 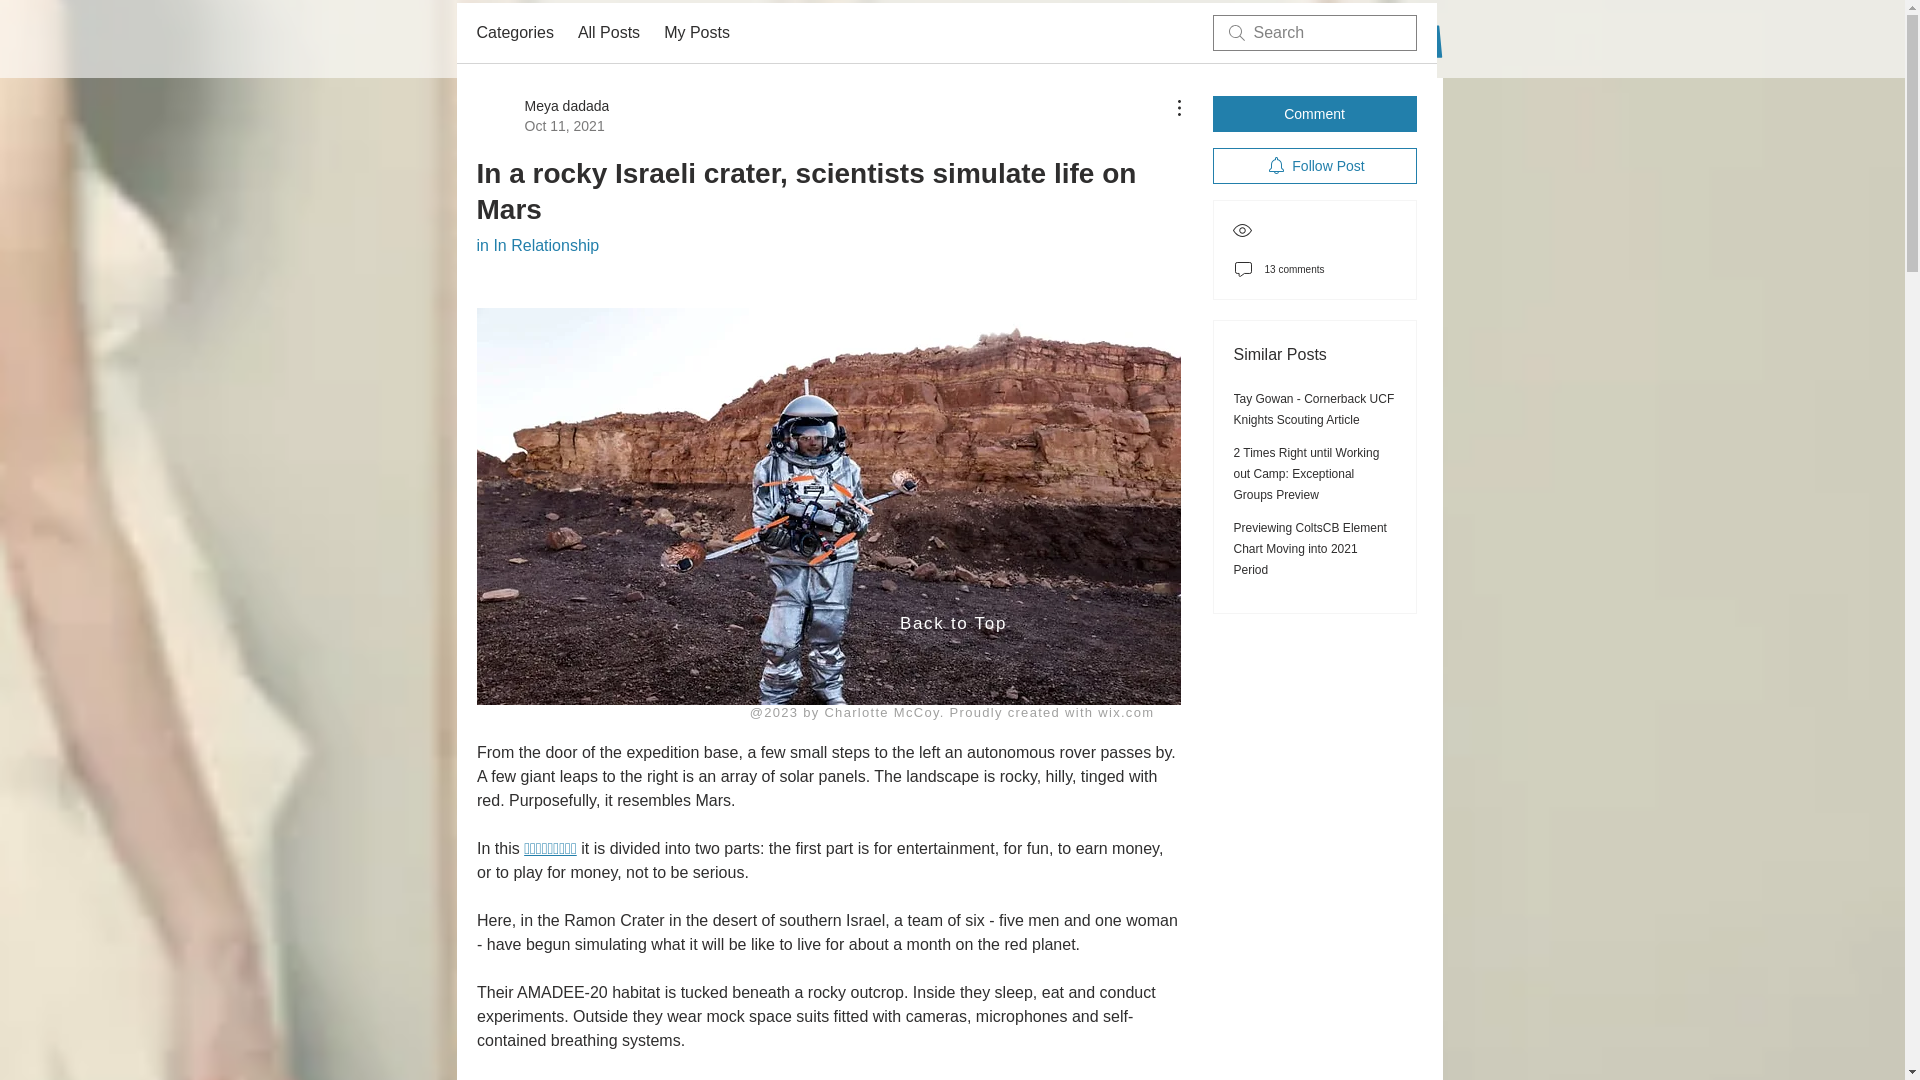 I want to click on ABOUT, so click(x=550, y=50).